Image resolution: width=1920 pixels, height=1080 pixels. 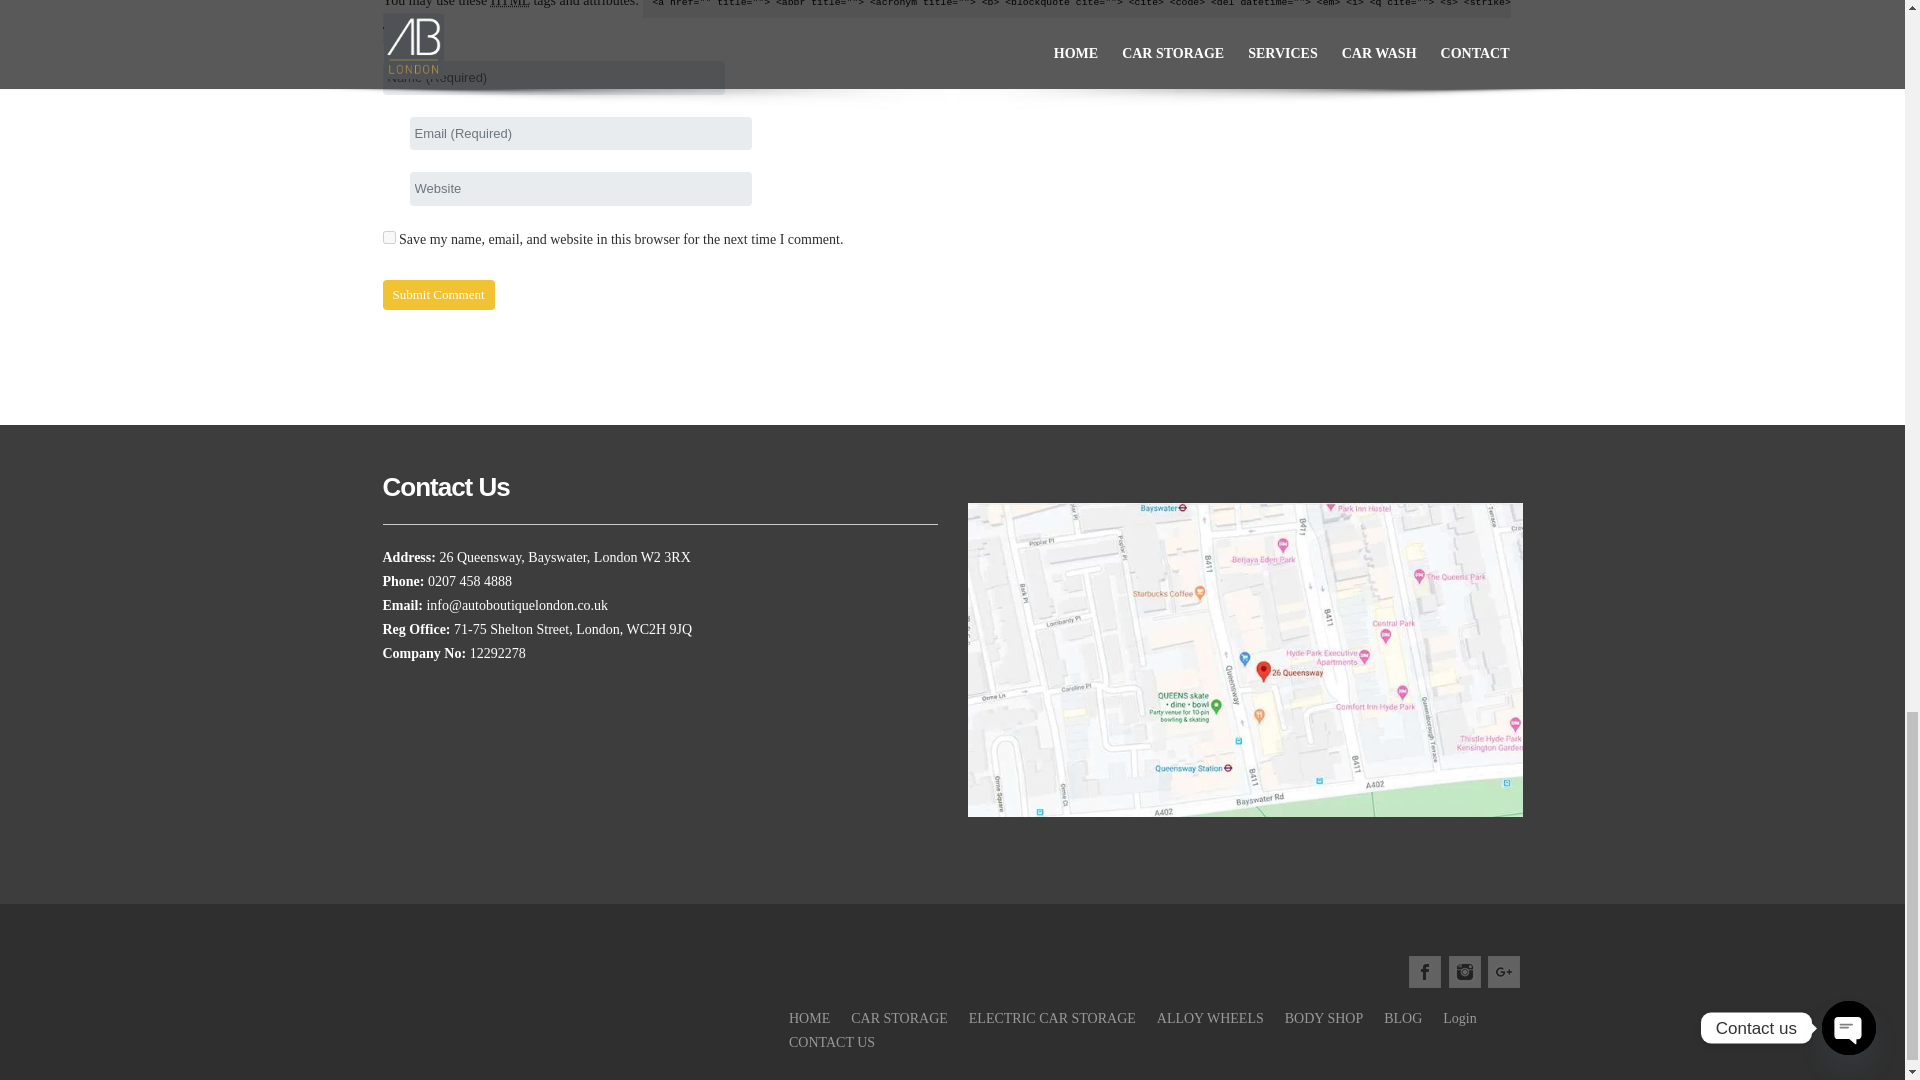 What do you see at coordinates (1210, 1018) in the screenshot?
I see `ALLOY WHEELS` at bounding box center [1210, 1018].